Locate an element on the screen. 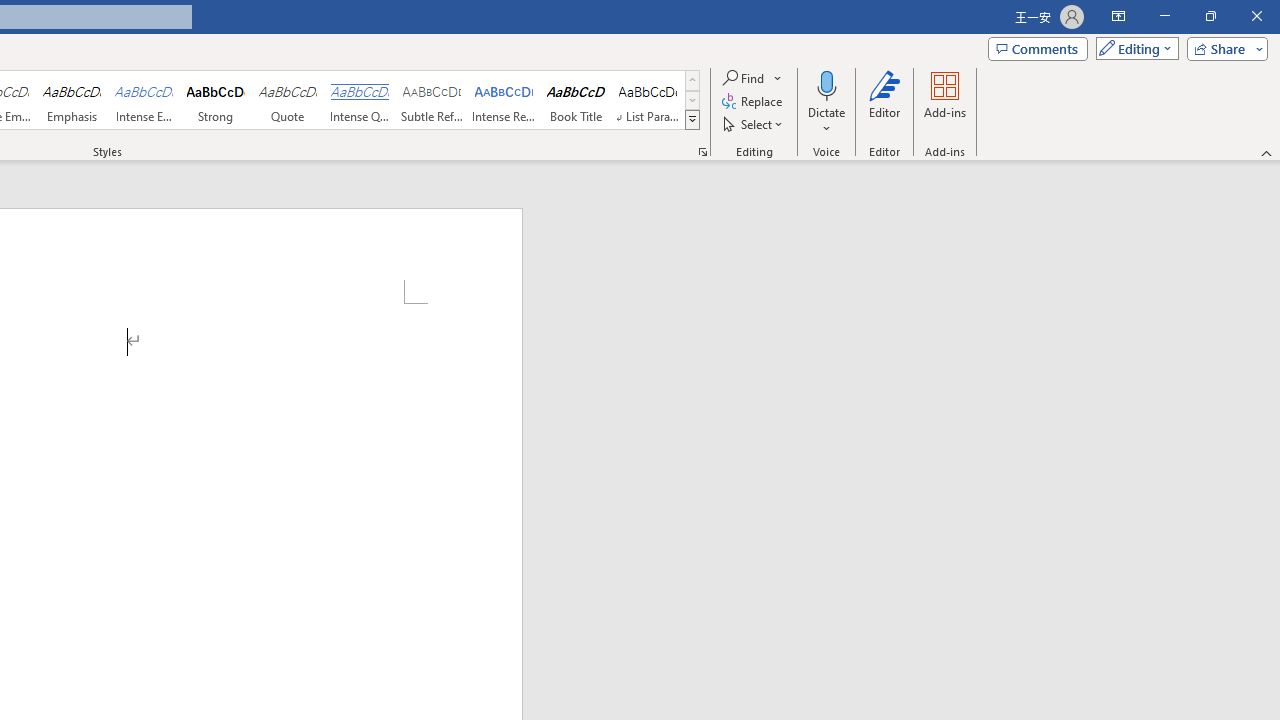  Strong is located at coordinates (216, 100).